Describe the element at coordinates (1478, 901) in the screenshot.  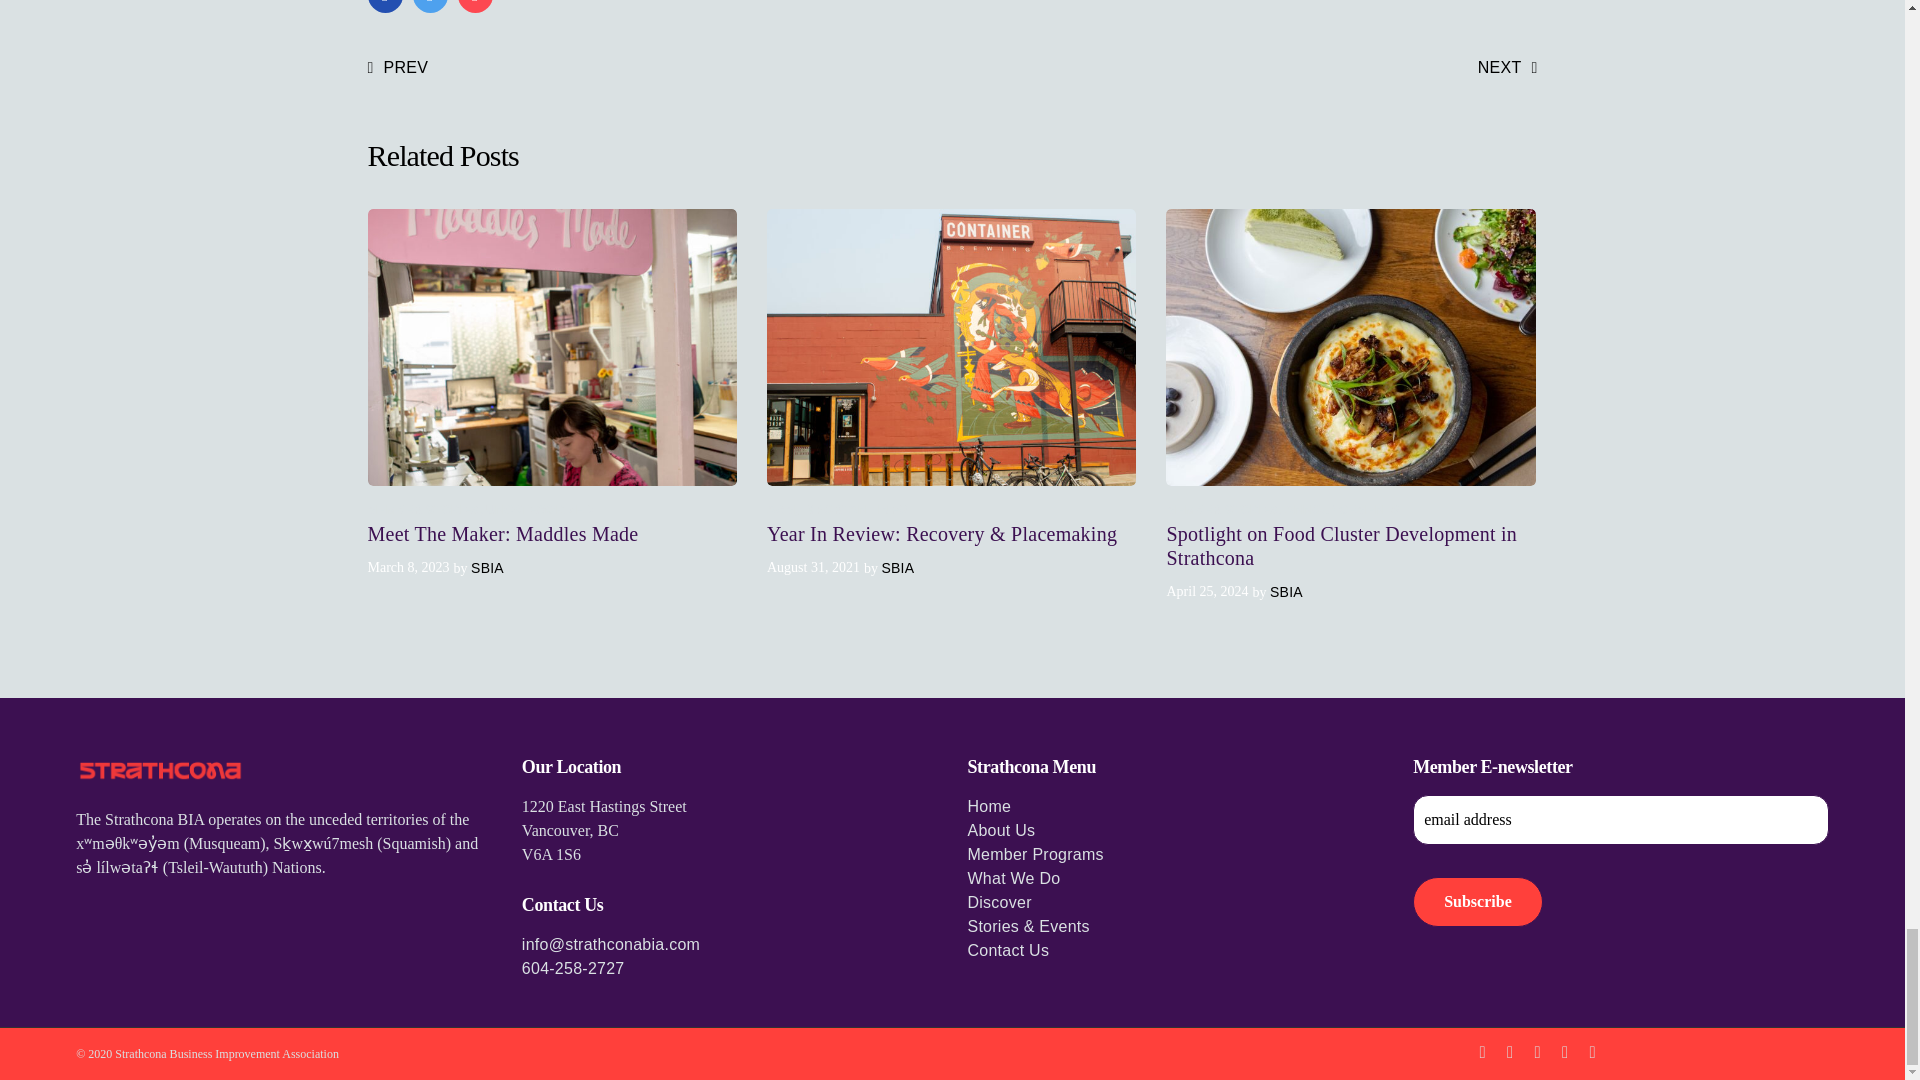
I see `Subscribe` at that location.